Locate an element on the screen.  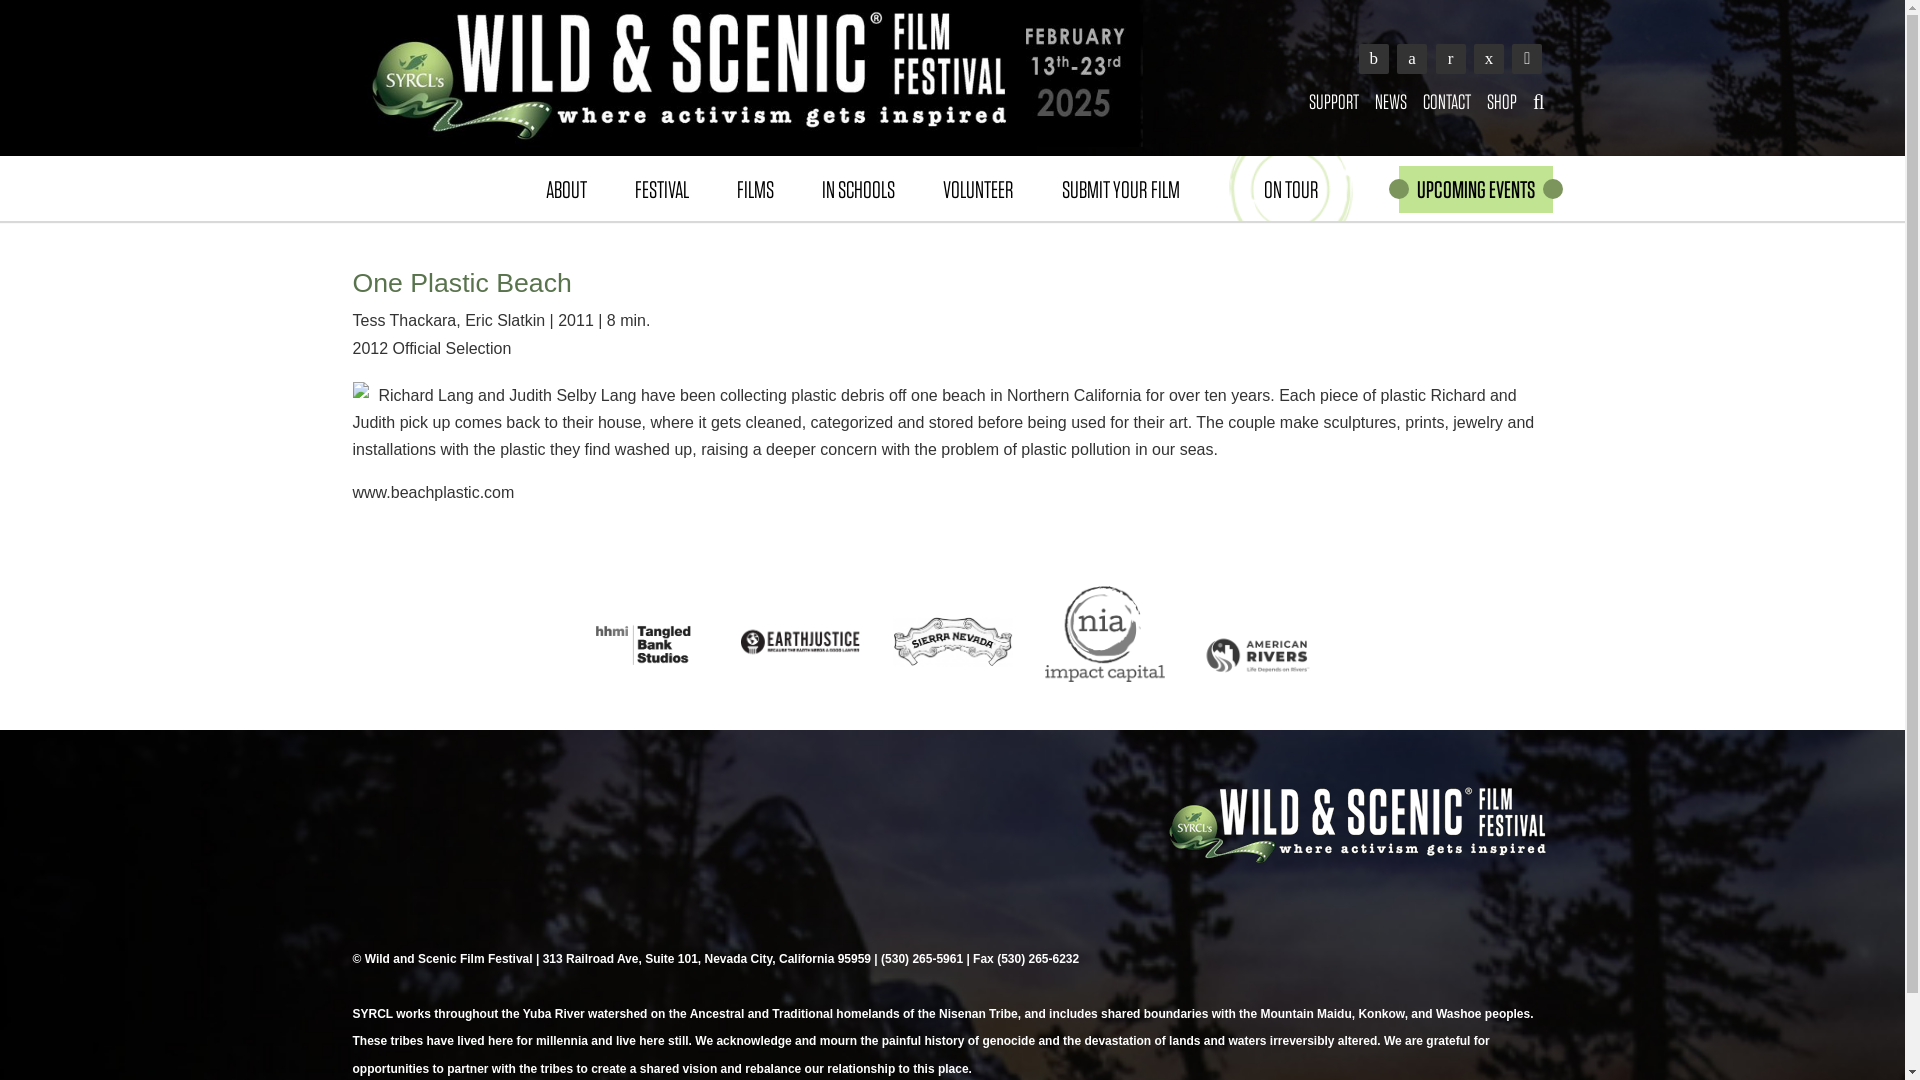
ABOUT is located at coordinates (566, 188).